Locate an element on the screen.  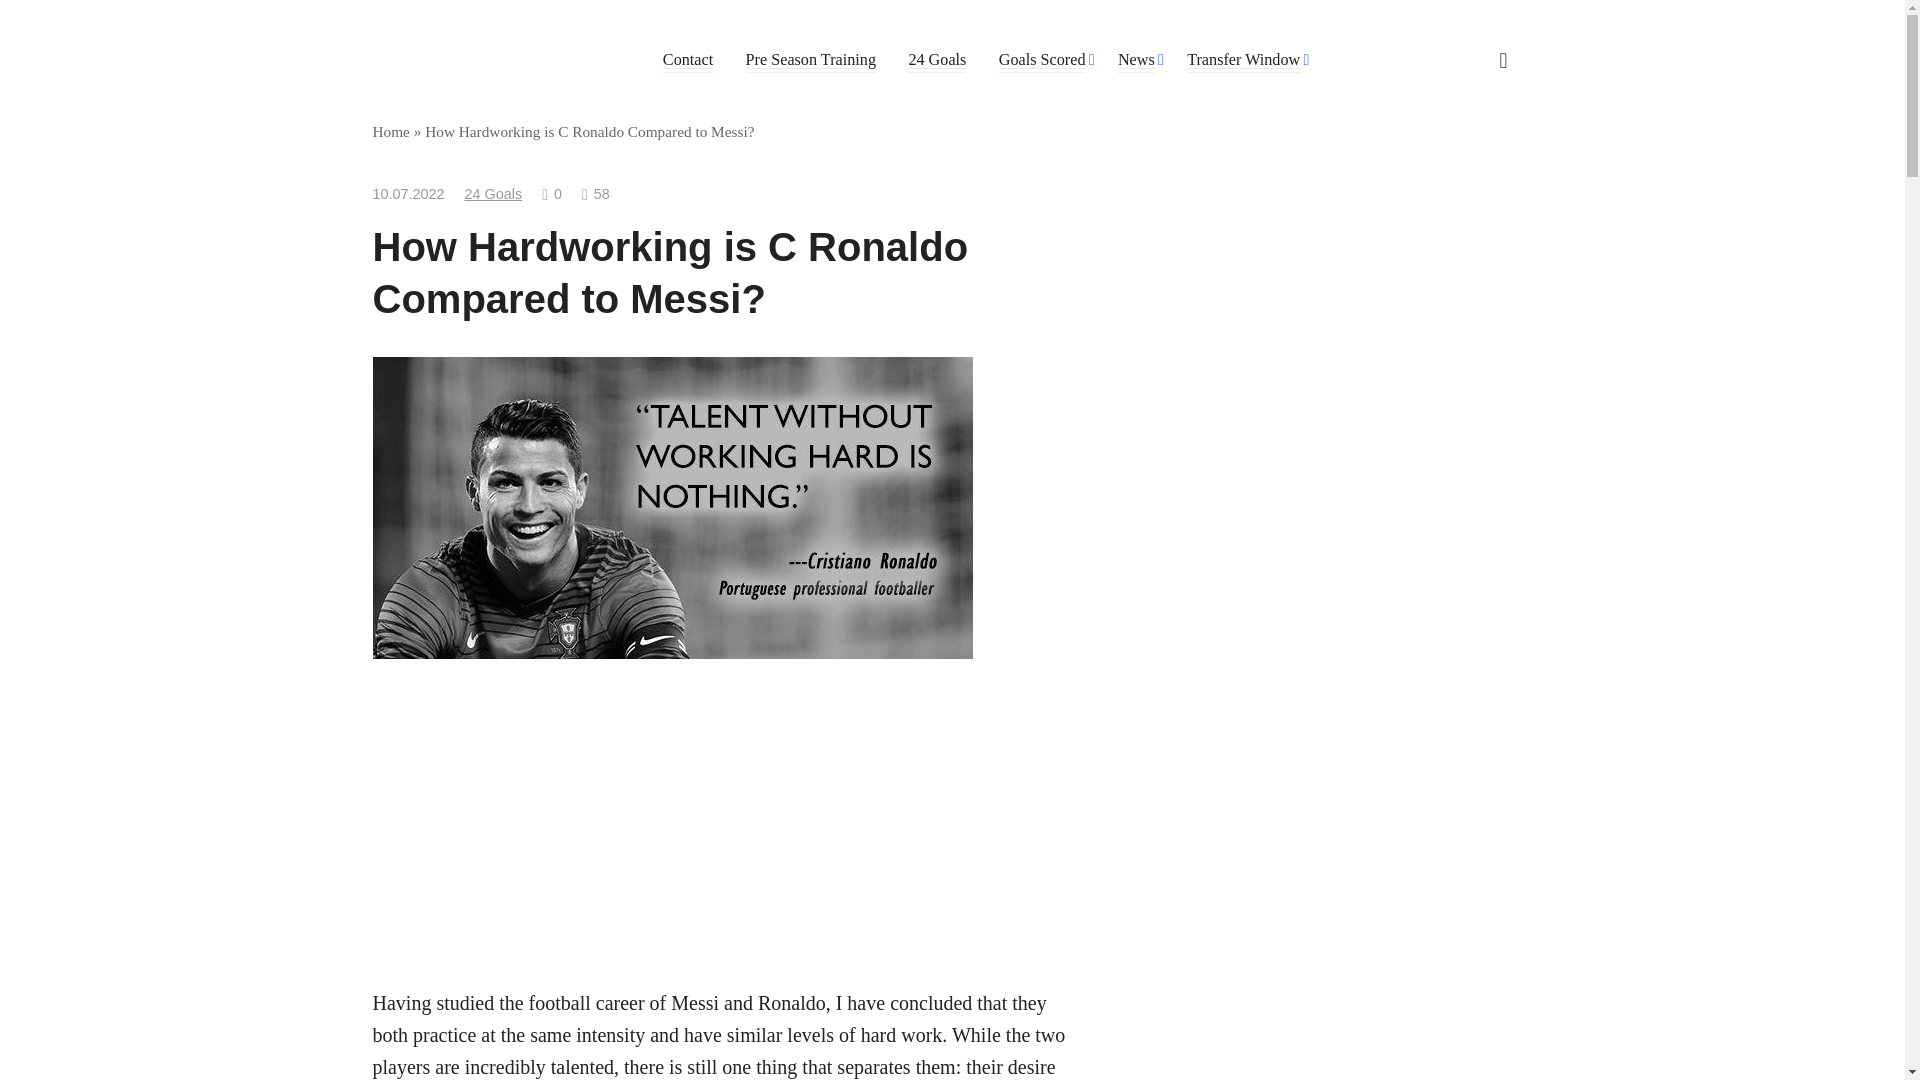
News is located at coordinates (1136, 60).